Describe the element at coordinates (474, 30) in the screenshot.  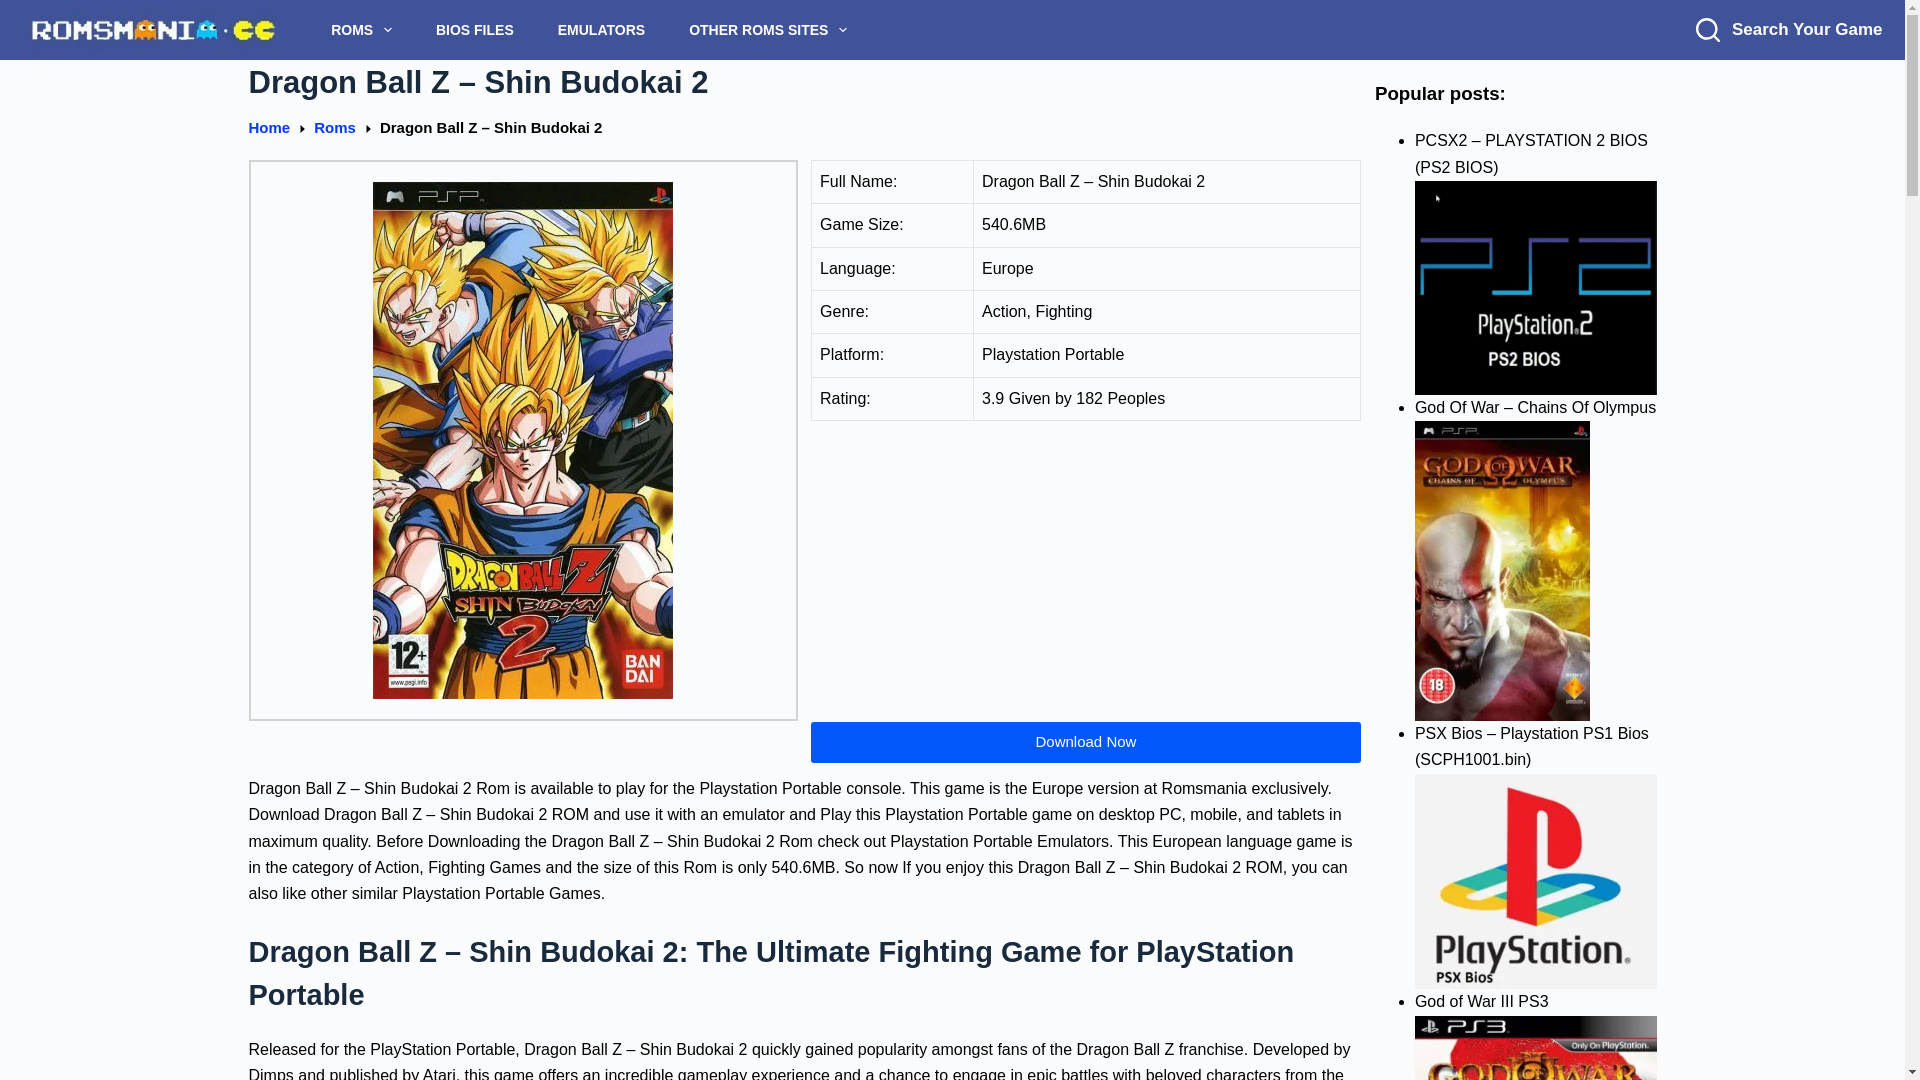
I see `BIOS FILES` at that location.